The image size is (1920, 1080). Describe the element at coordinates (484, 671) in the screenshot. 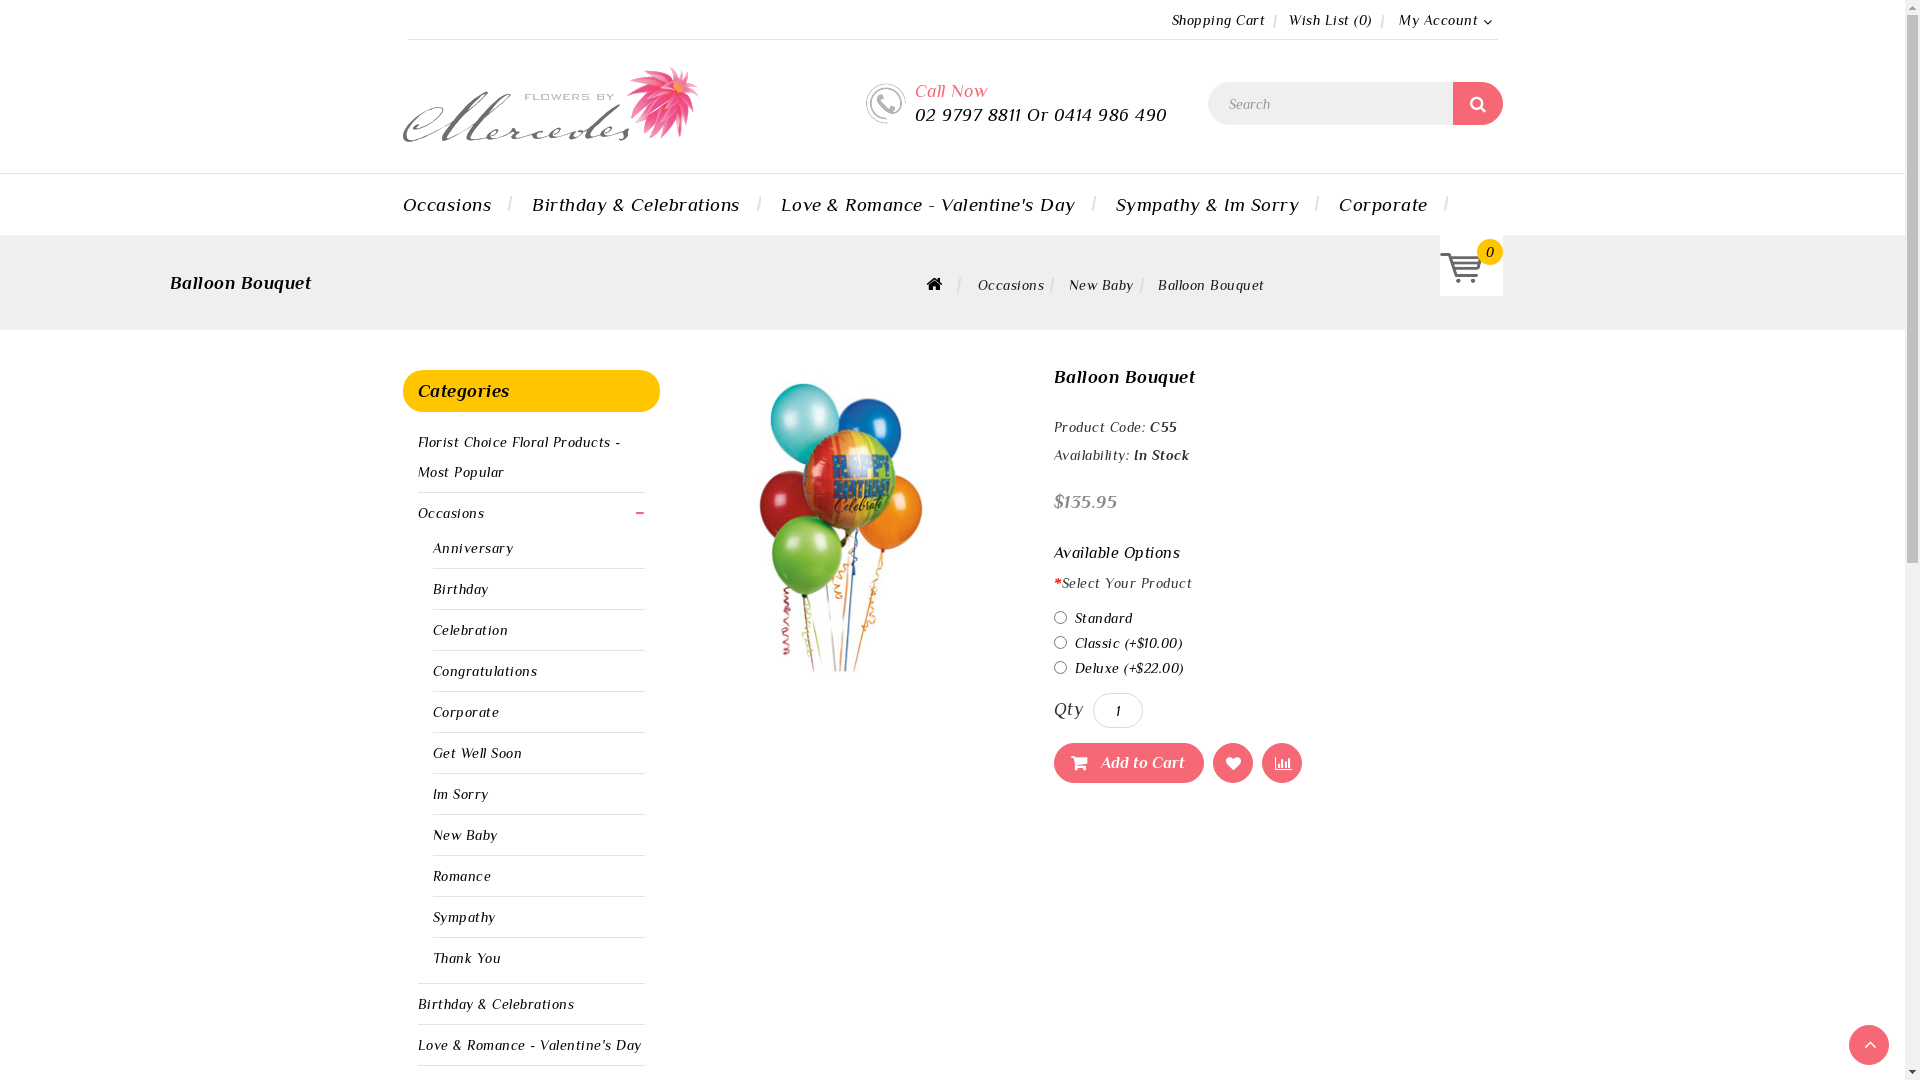

I see `Congratulations` at that location.